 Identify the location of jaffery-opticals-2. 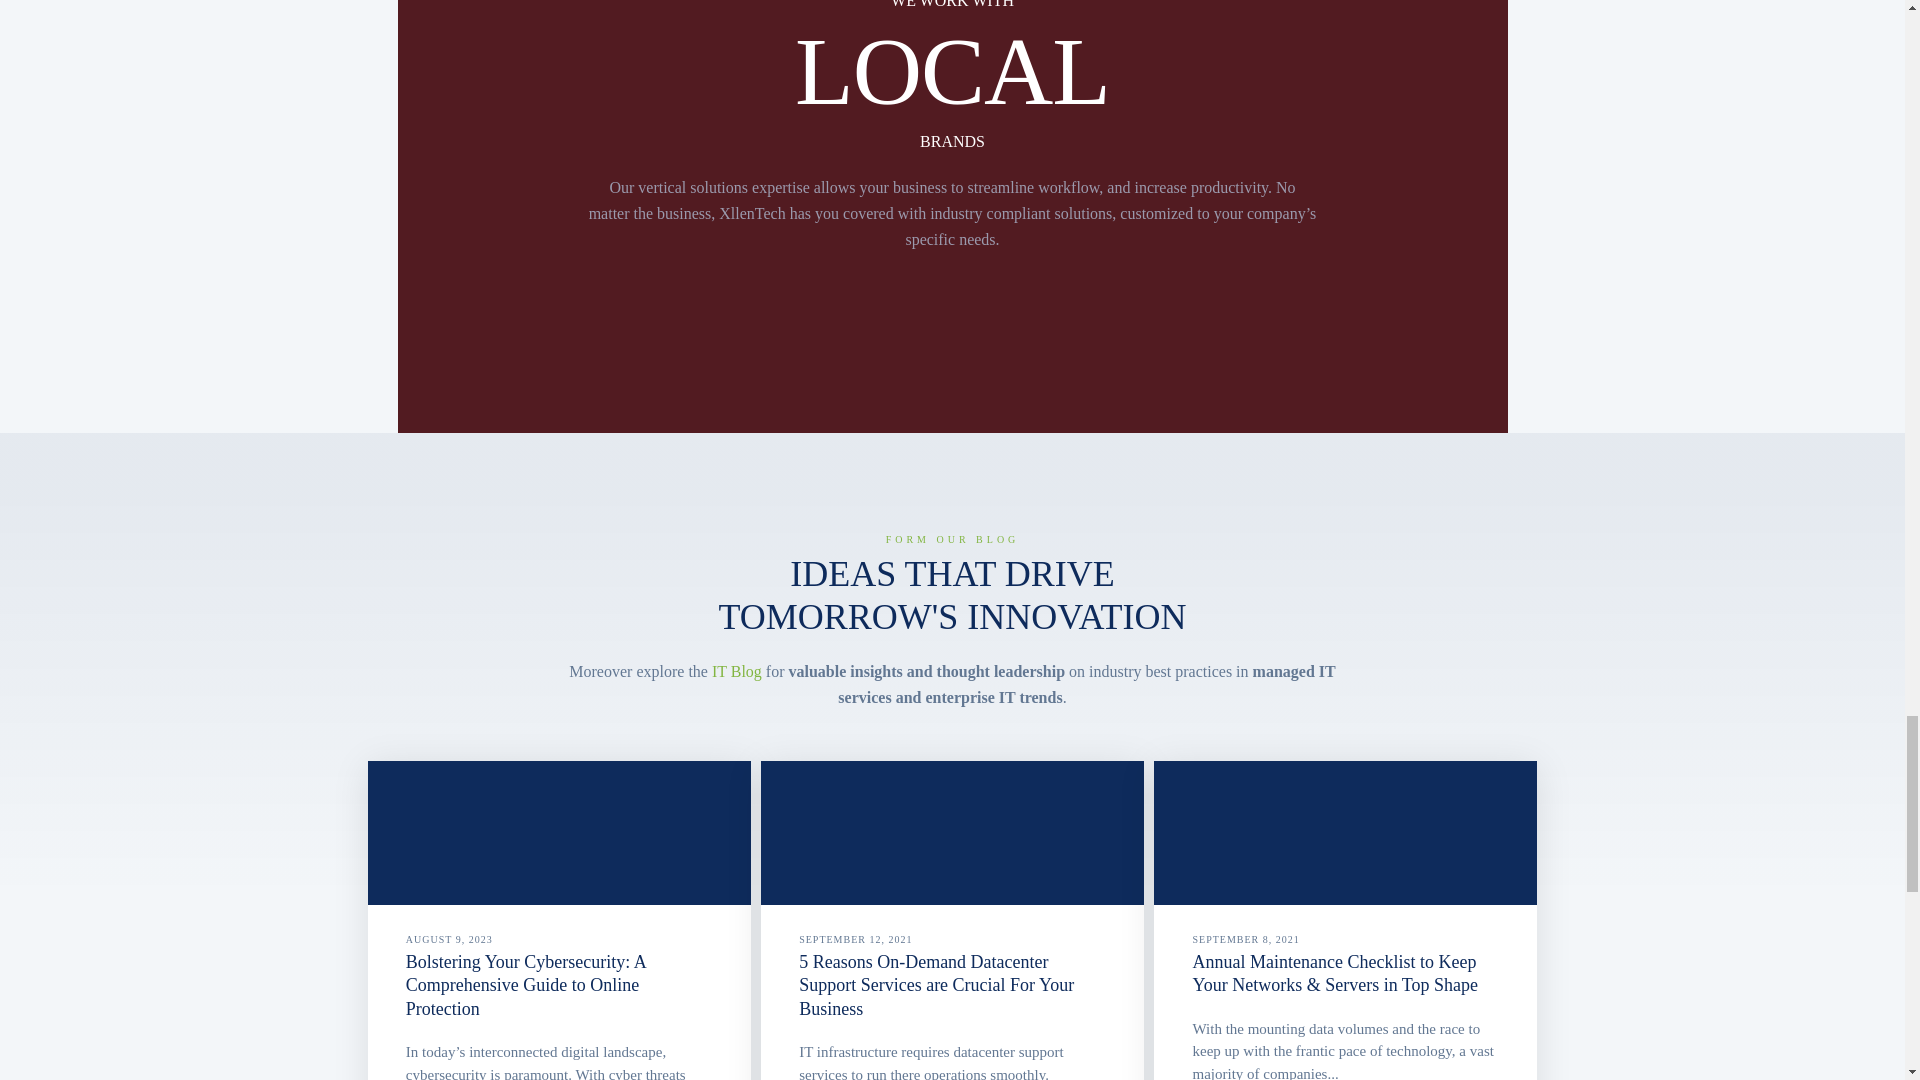
(642, 328).